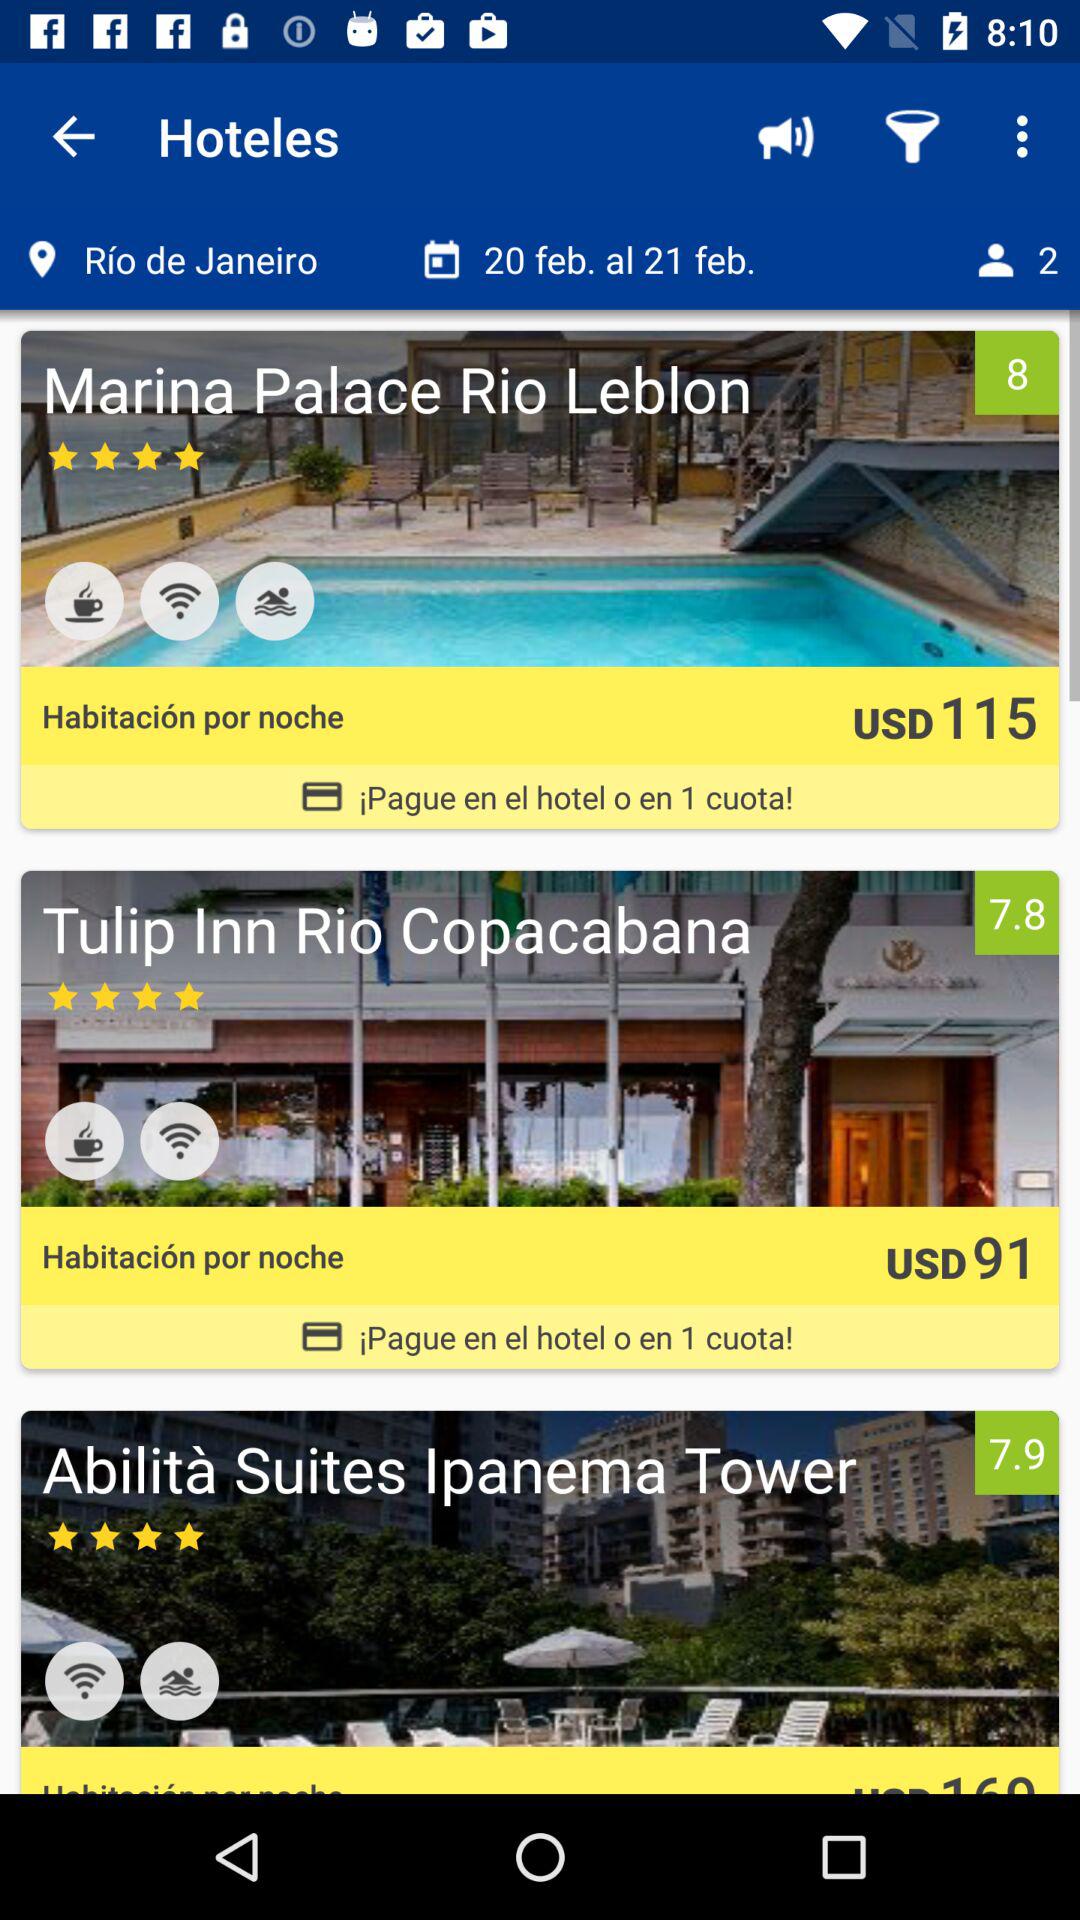 The image size is (1080, 1920). Describe the element at coordinates (1004, 1256) in the screenshot. I see `jump to the 91 item` at that location.